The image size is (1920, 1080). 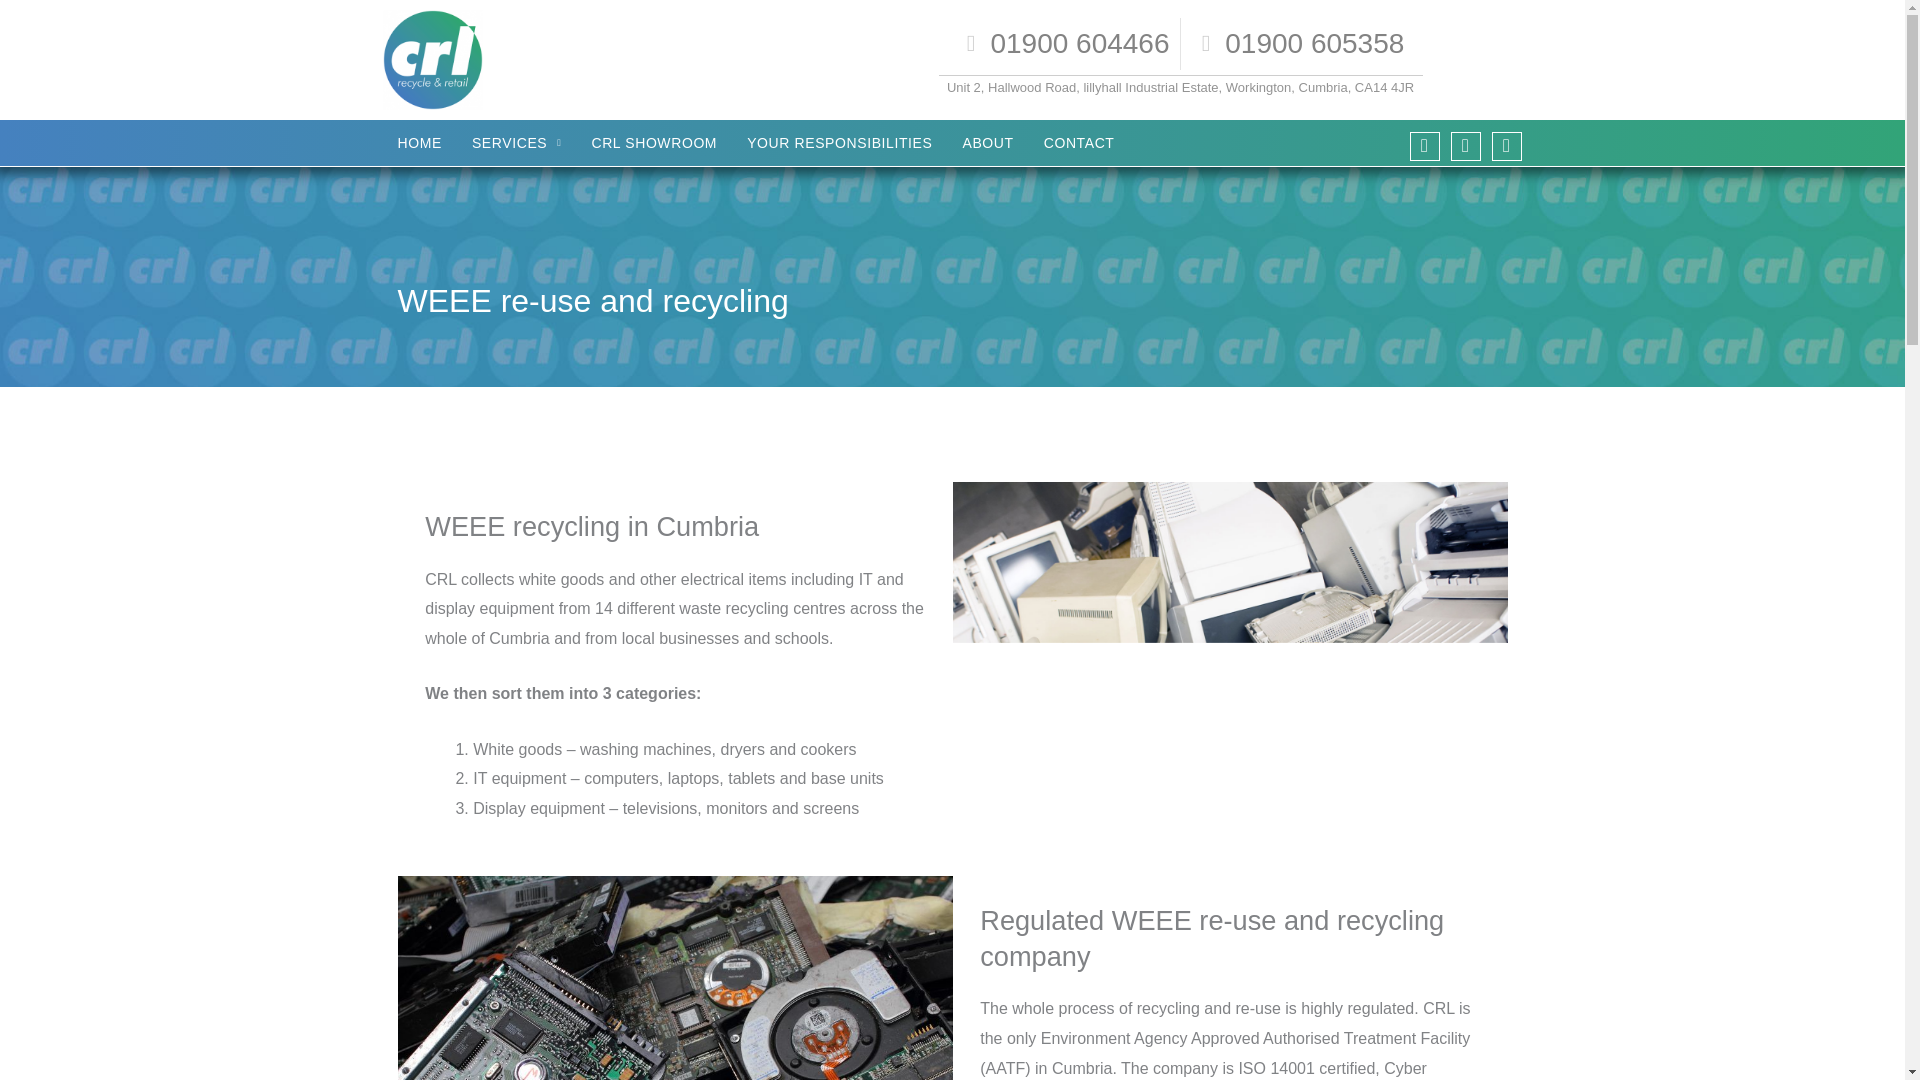 What do you see at coordinates (654, 142) in the screenshot?
I see `CRL SHOWROOM` at bounding box center [654, 142].